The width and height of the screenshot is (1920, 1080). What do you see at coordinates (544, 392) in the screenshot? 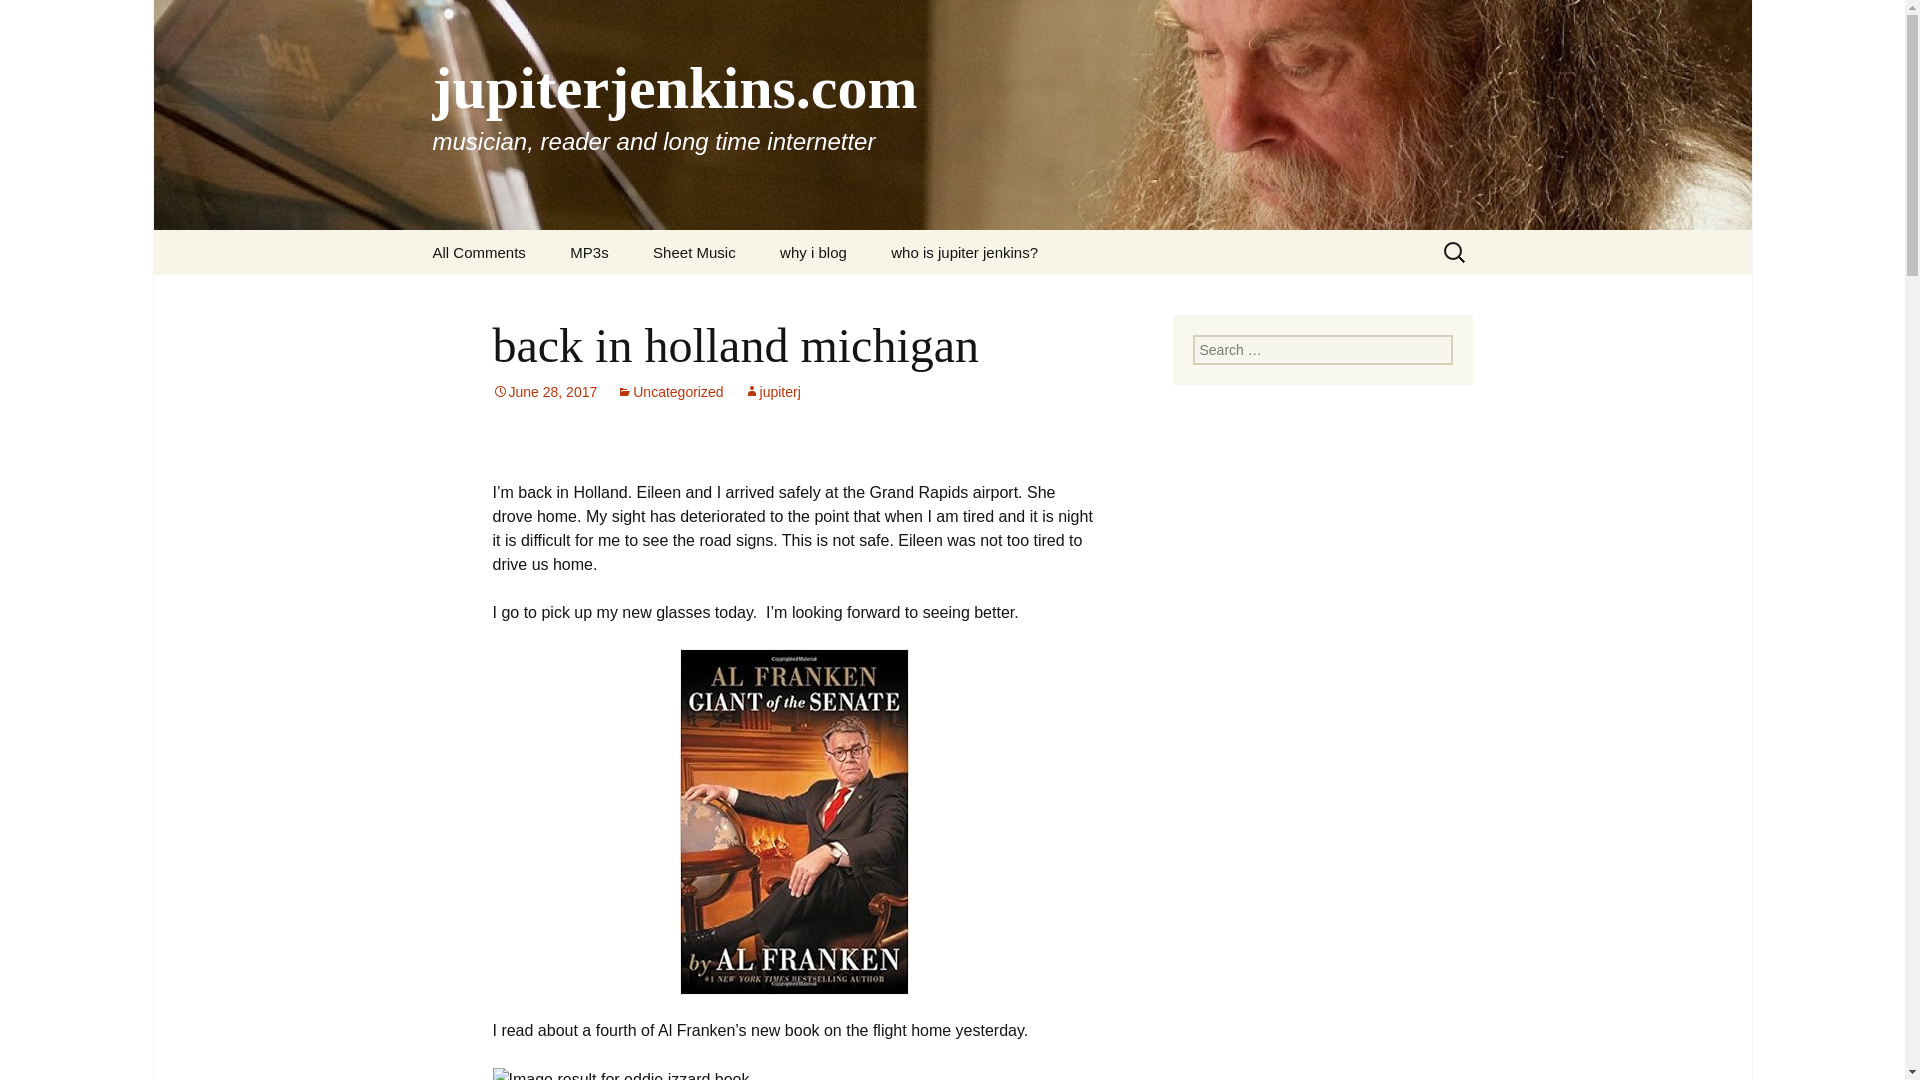
I see `Permalink to back in holland michigan` at bounding box center [544, 392].